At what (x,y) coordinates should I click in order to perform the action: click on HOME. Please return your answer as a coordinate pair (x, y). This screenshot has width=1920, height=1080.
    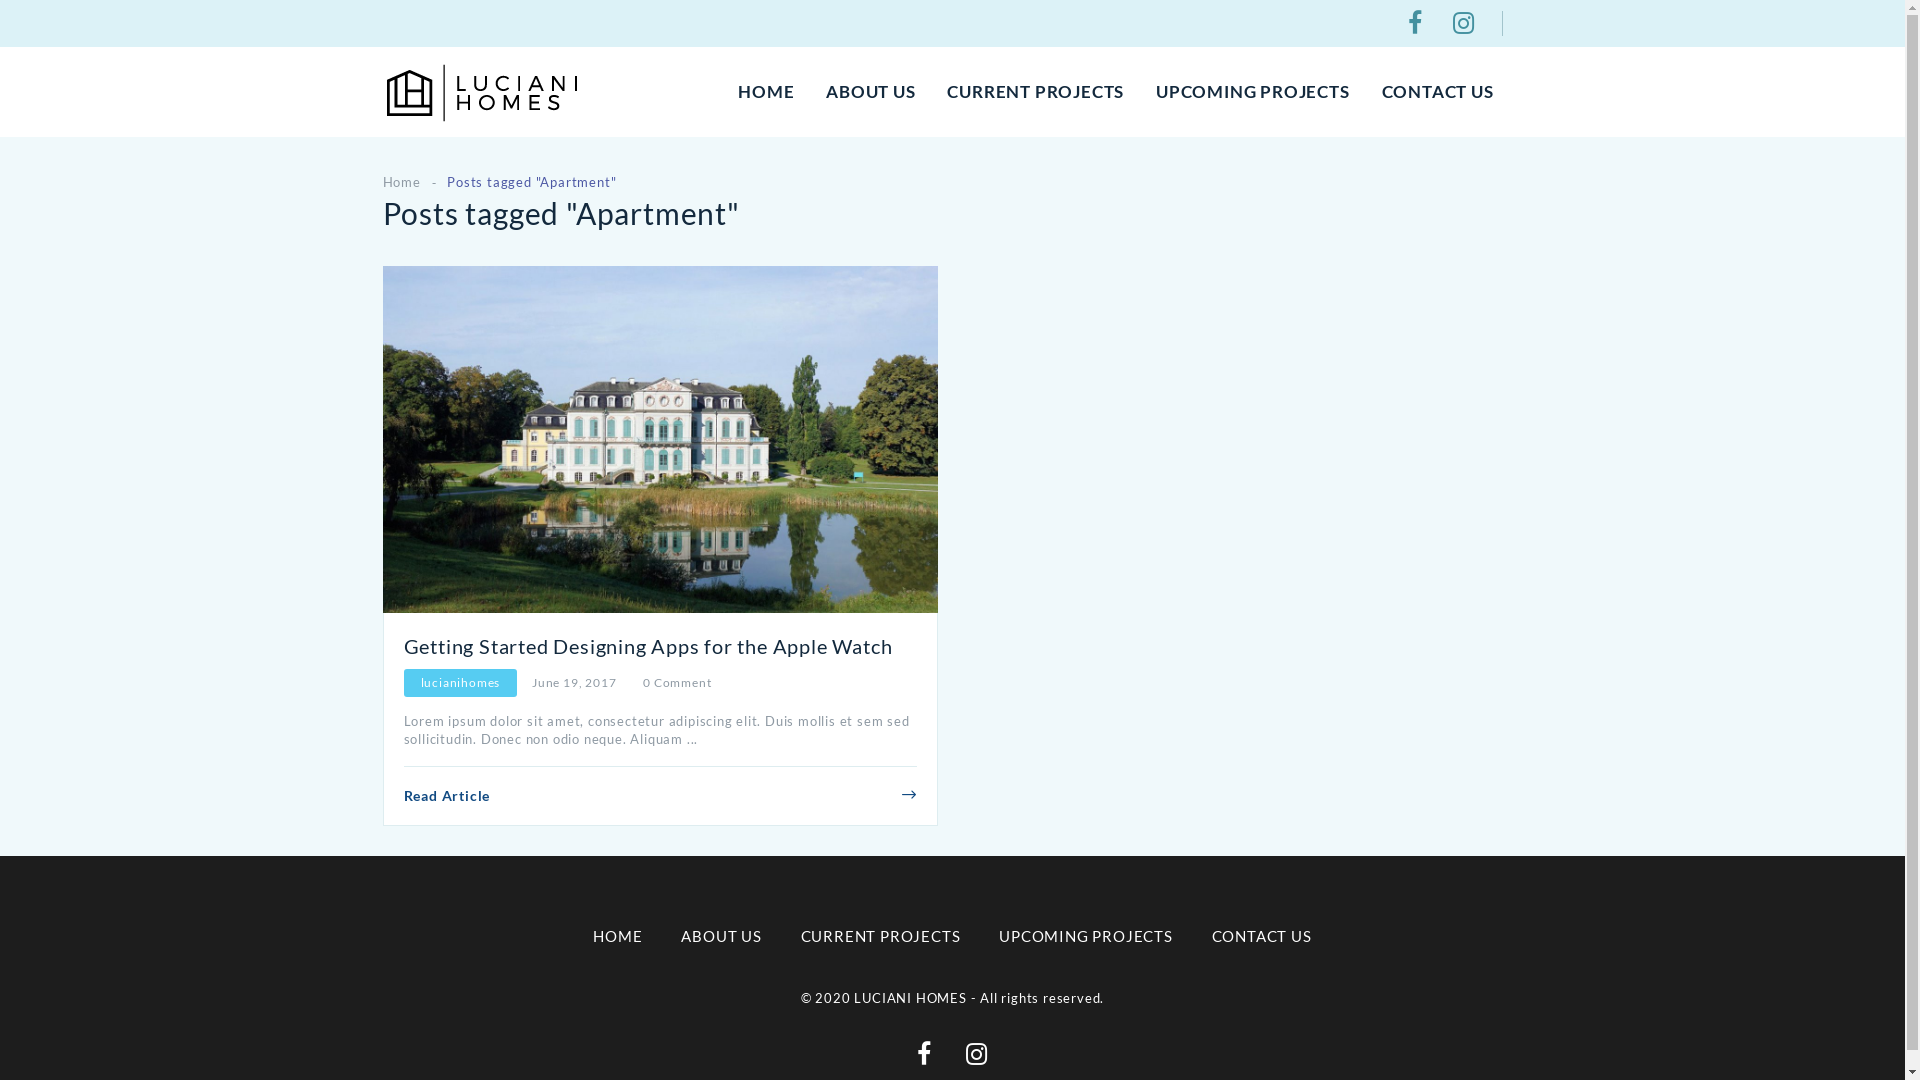
    Looking at the image, I should click on (766, 92).